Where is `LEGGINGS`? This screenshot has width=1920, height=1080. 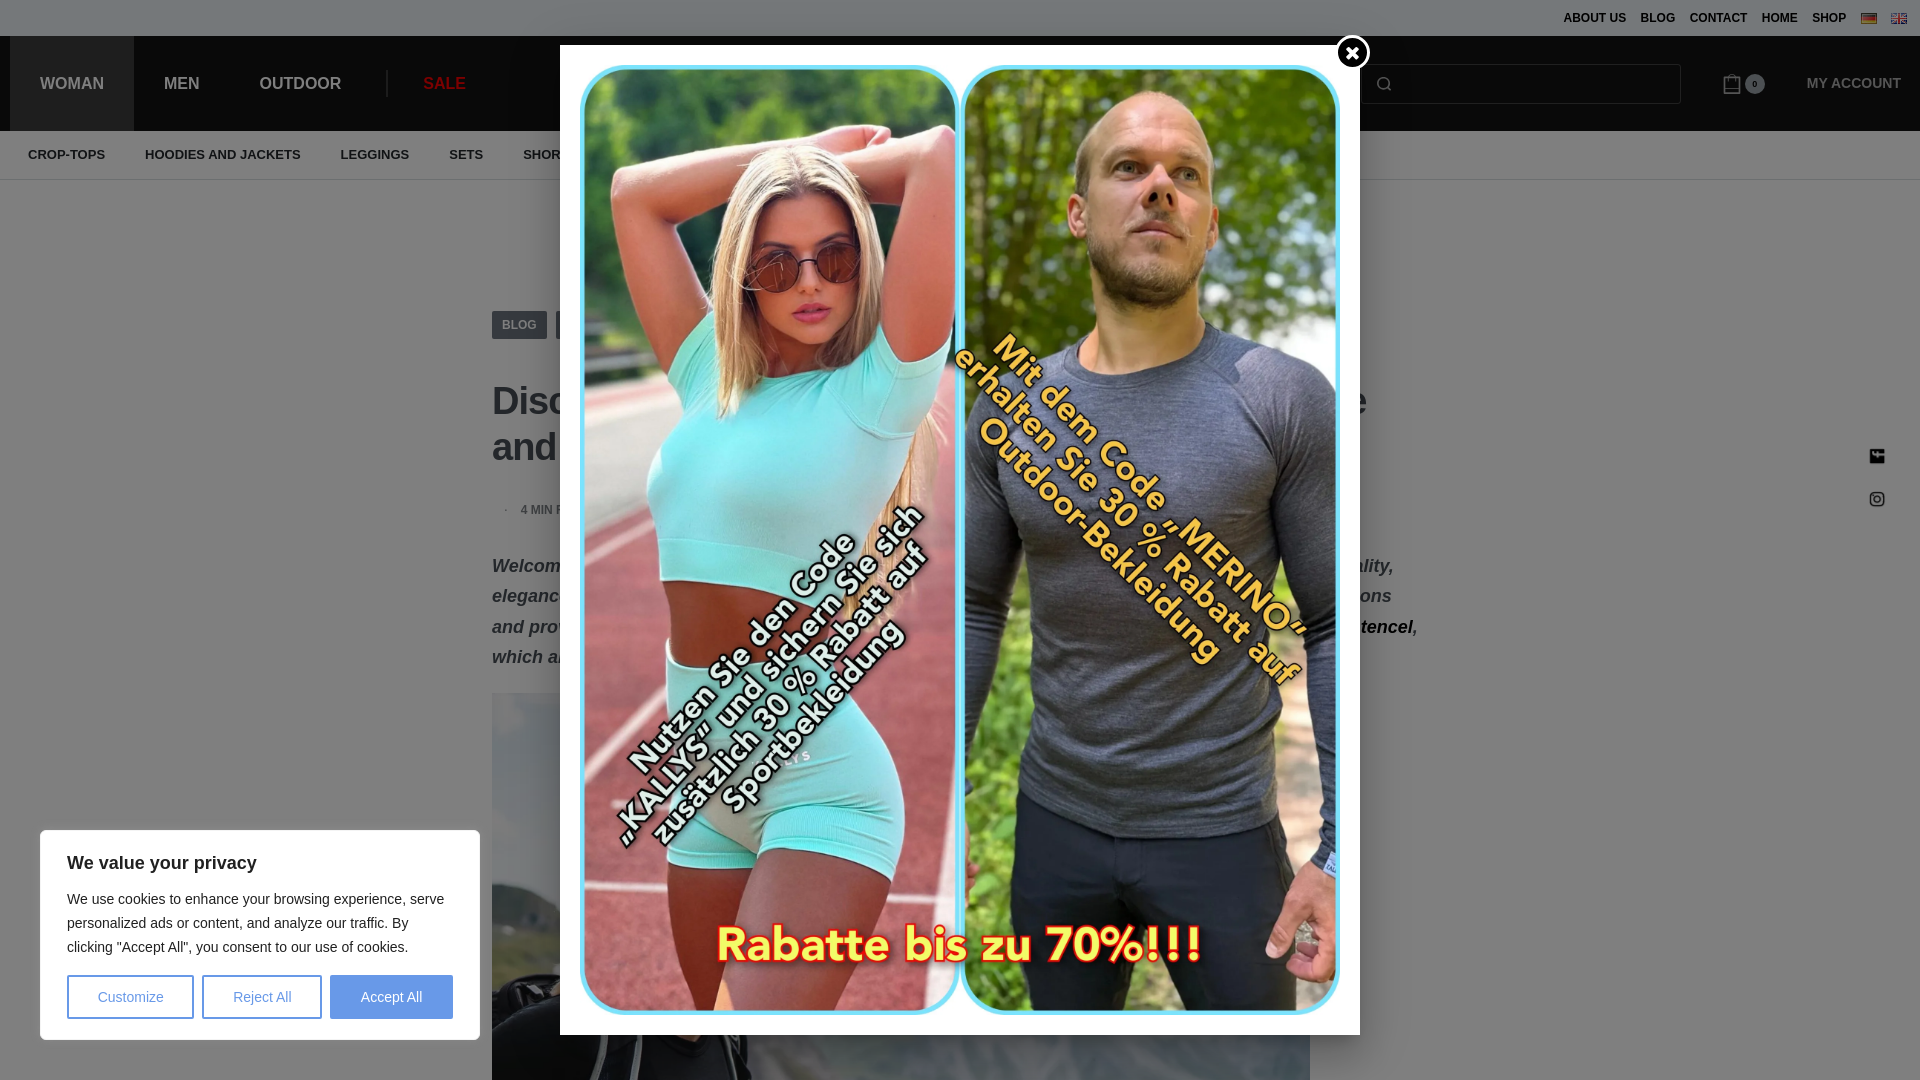
LEGGINGS is located at coordinates (375, 154).